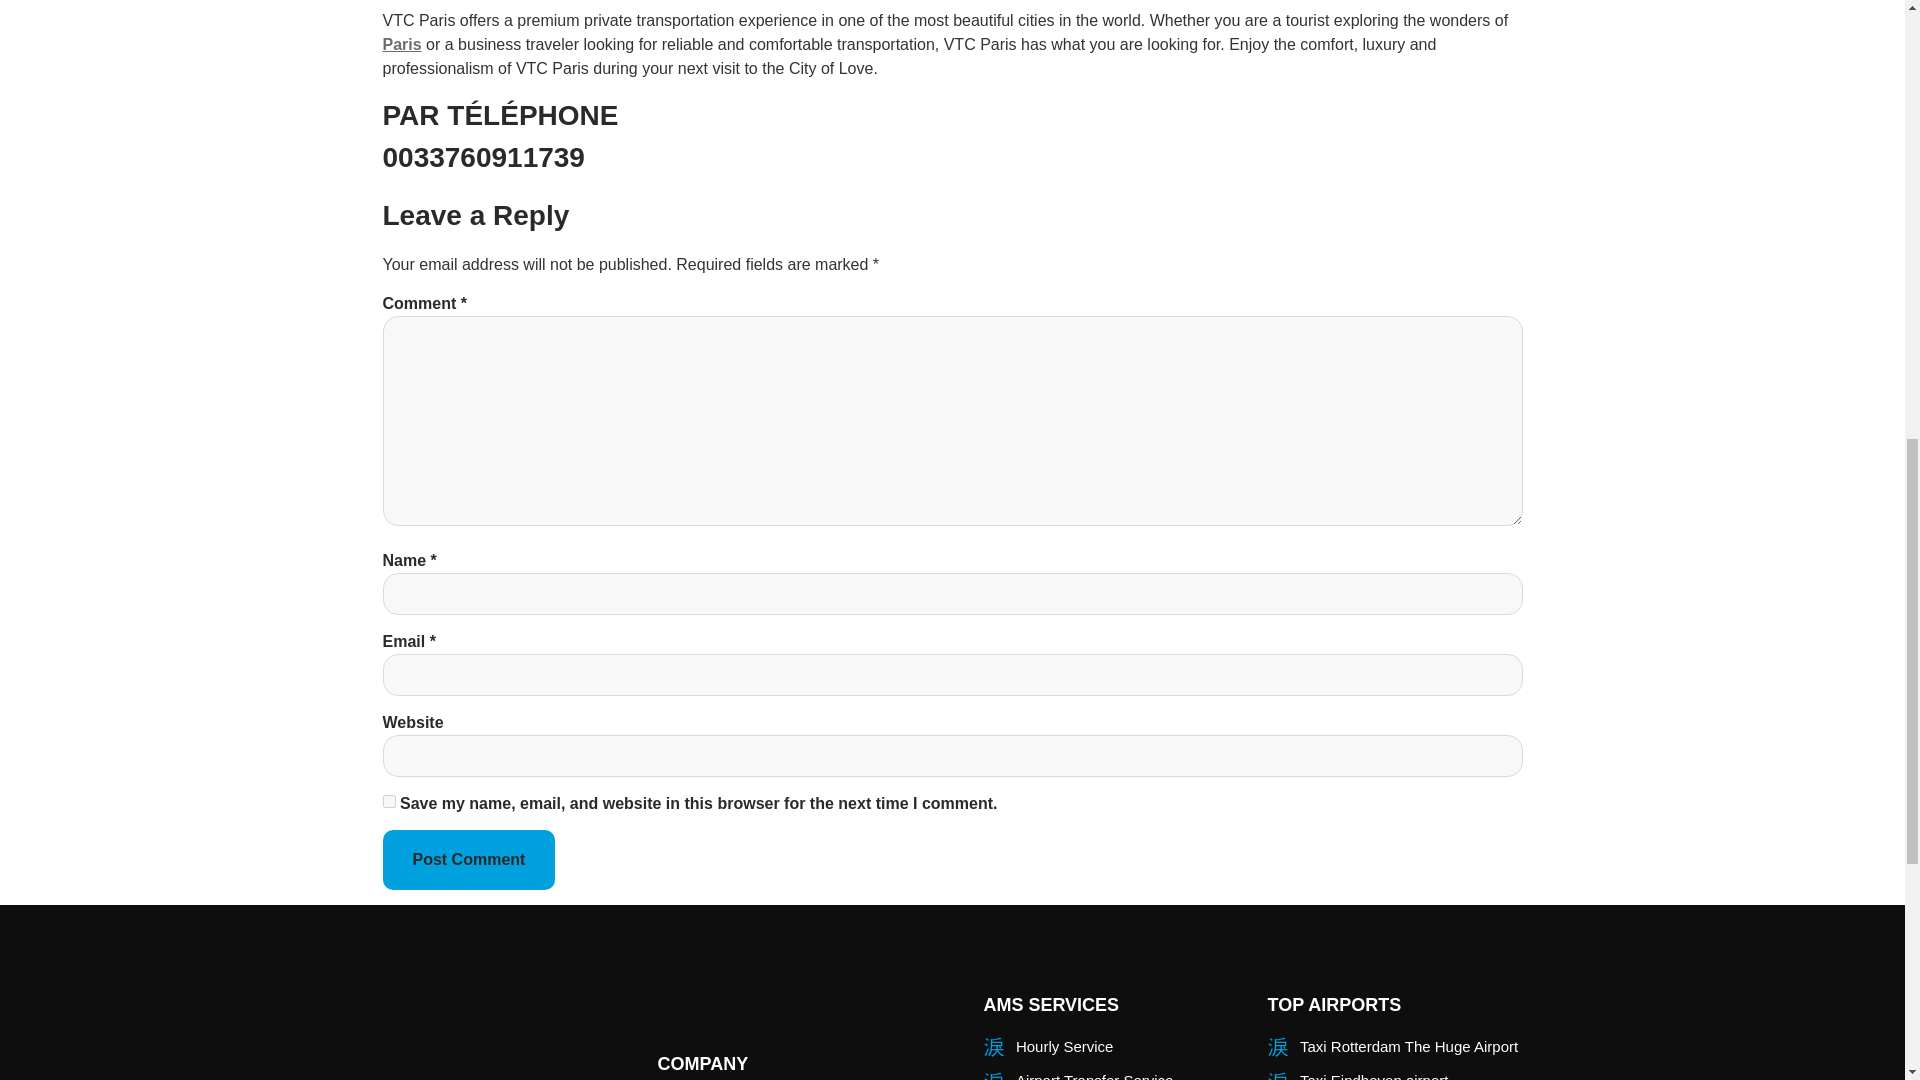 Image resolution: width=1920 pixels, height=1080 pixels. What do you see at coordinates (468, 860) in the screenshot?
I see `Post Comment` at bounding box center [468, 860].